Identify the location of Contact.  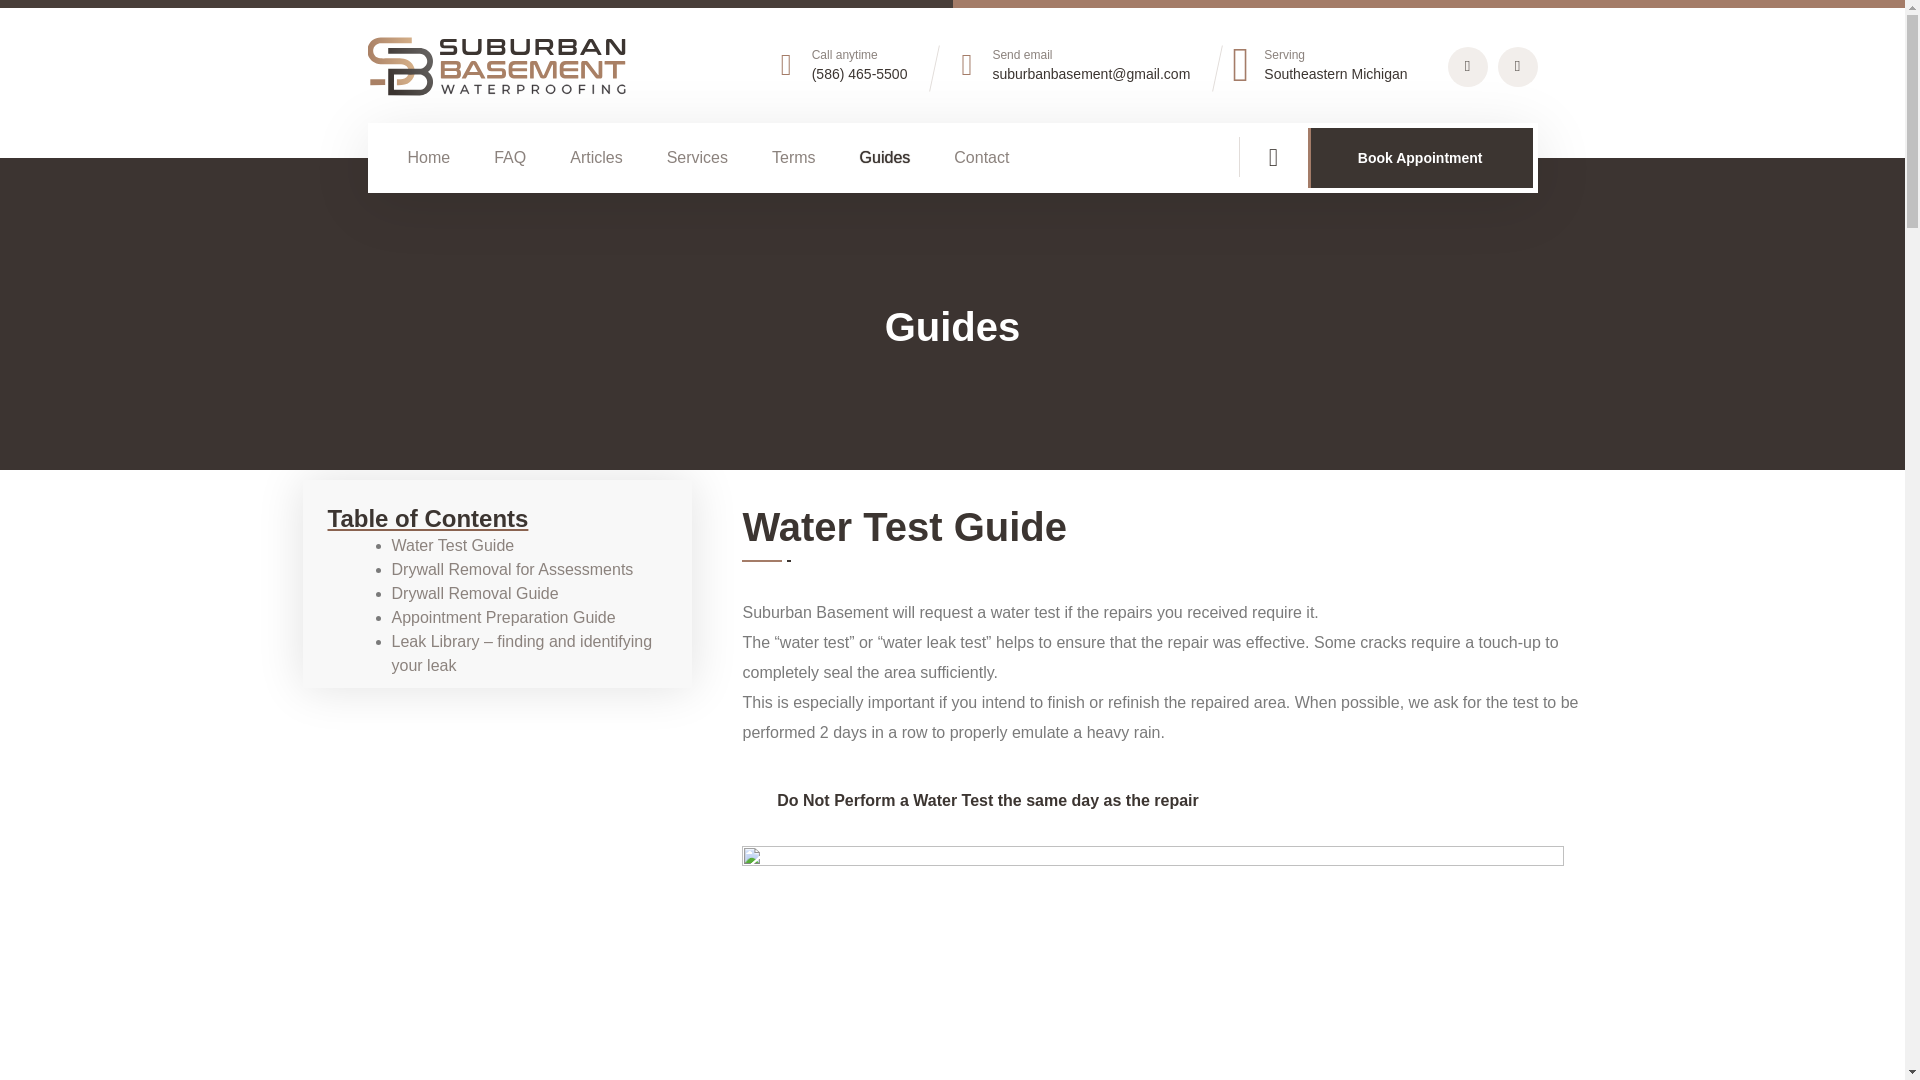
(982, 157).